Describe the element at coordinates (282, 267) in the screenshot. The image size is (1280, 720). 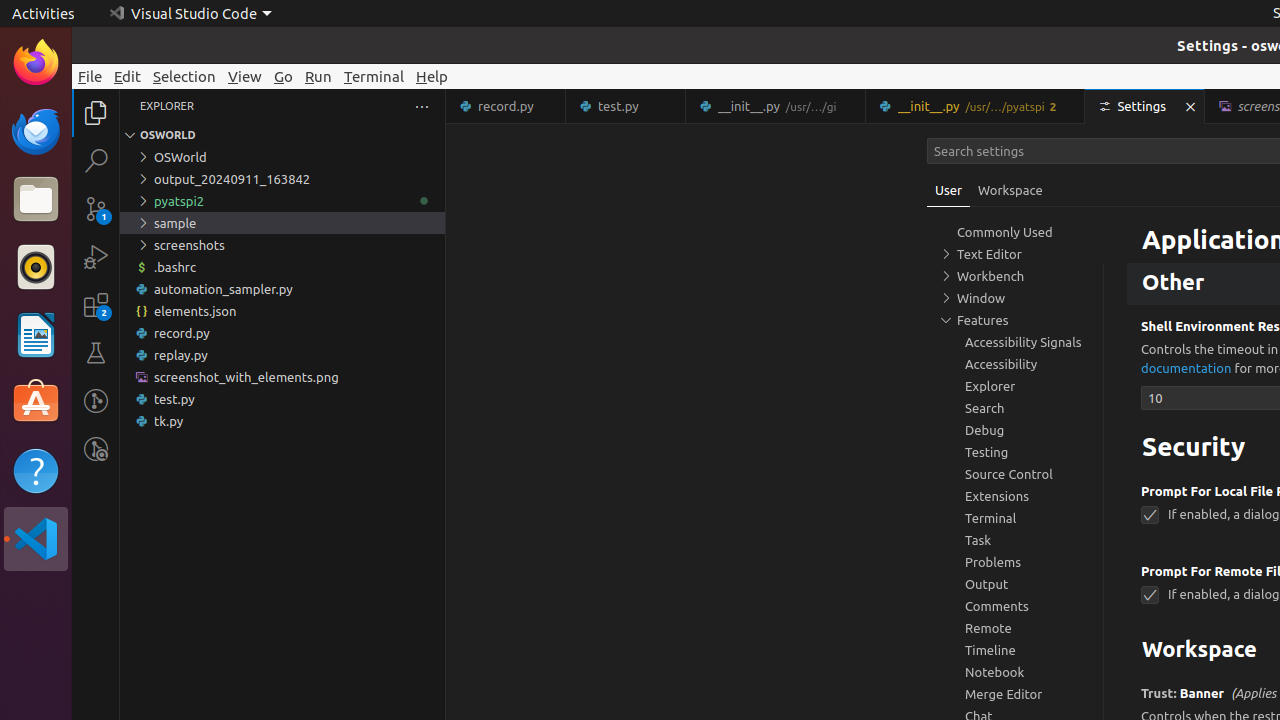
I see `.bashrc` at that location.